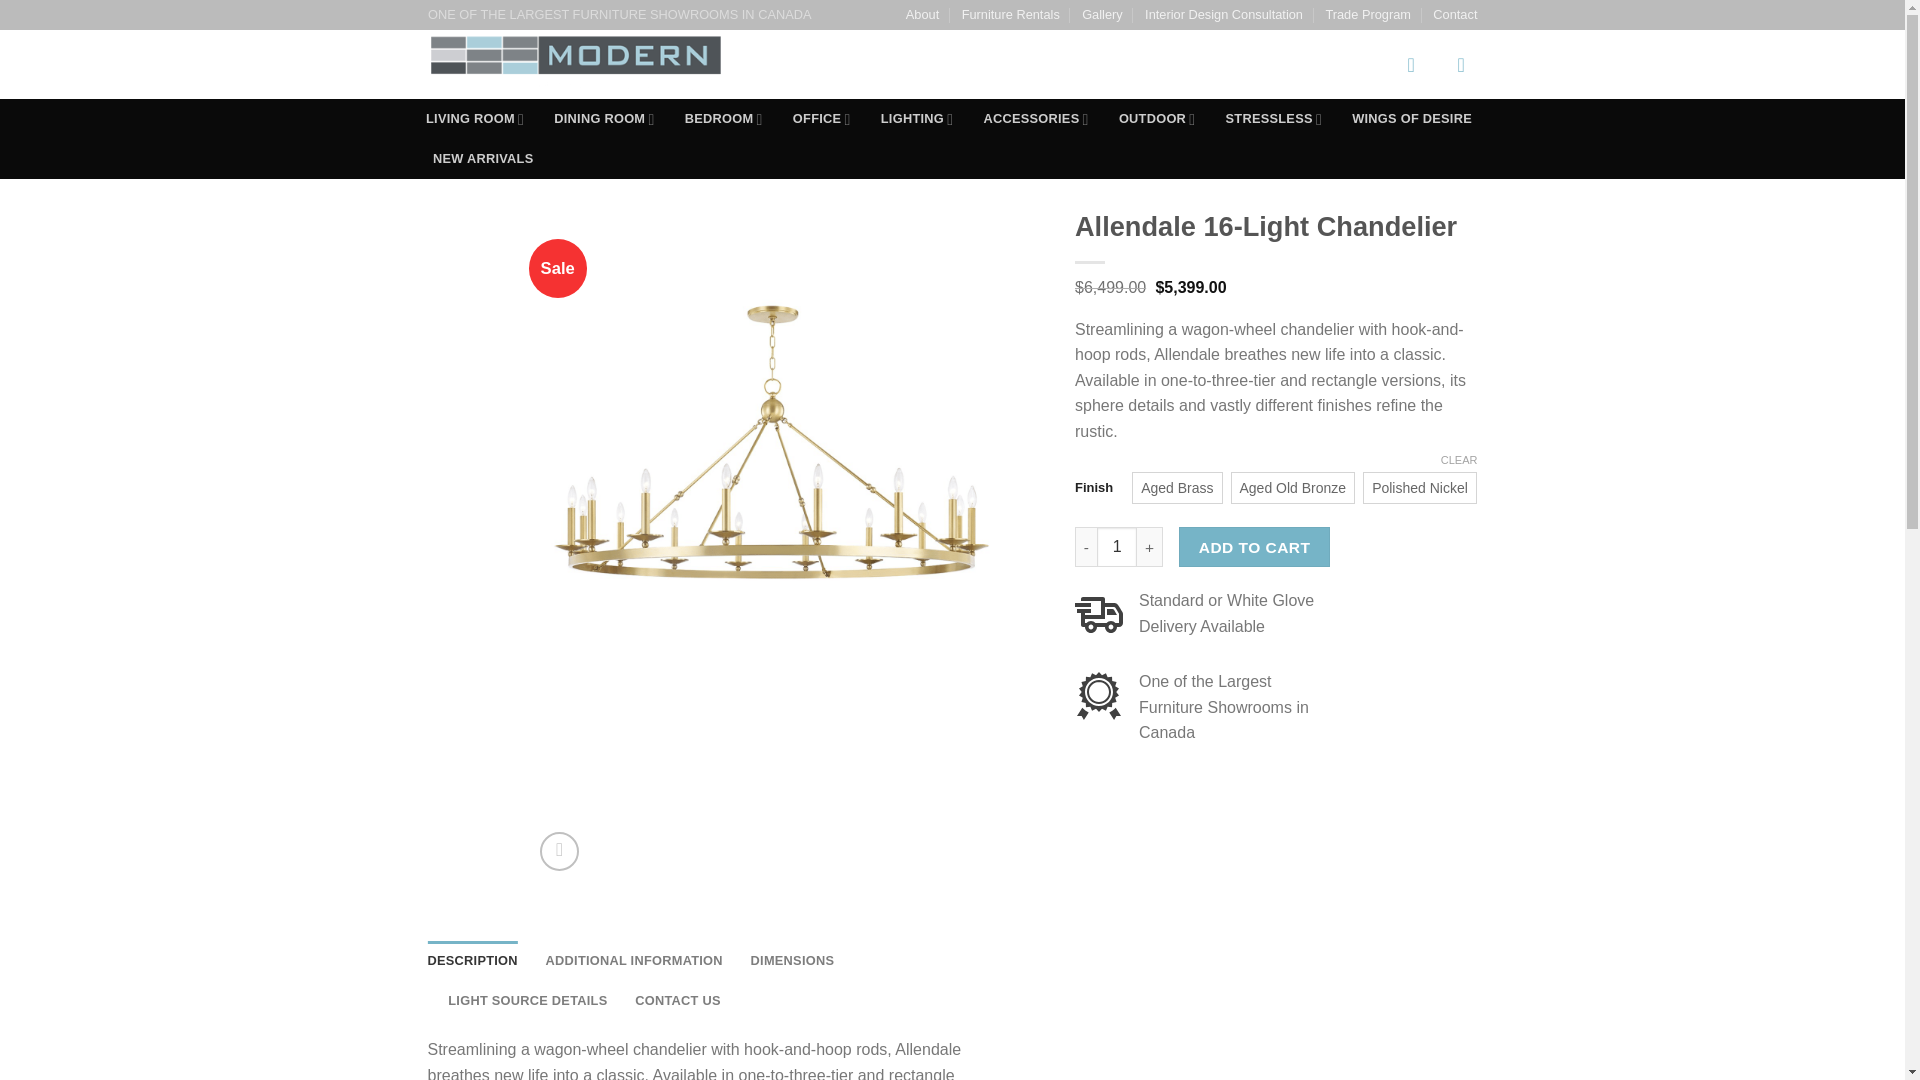 This screenshot has width=1920, height=1080. I want to click on Contact, so click(1454, 15).